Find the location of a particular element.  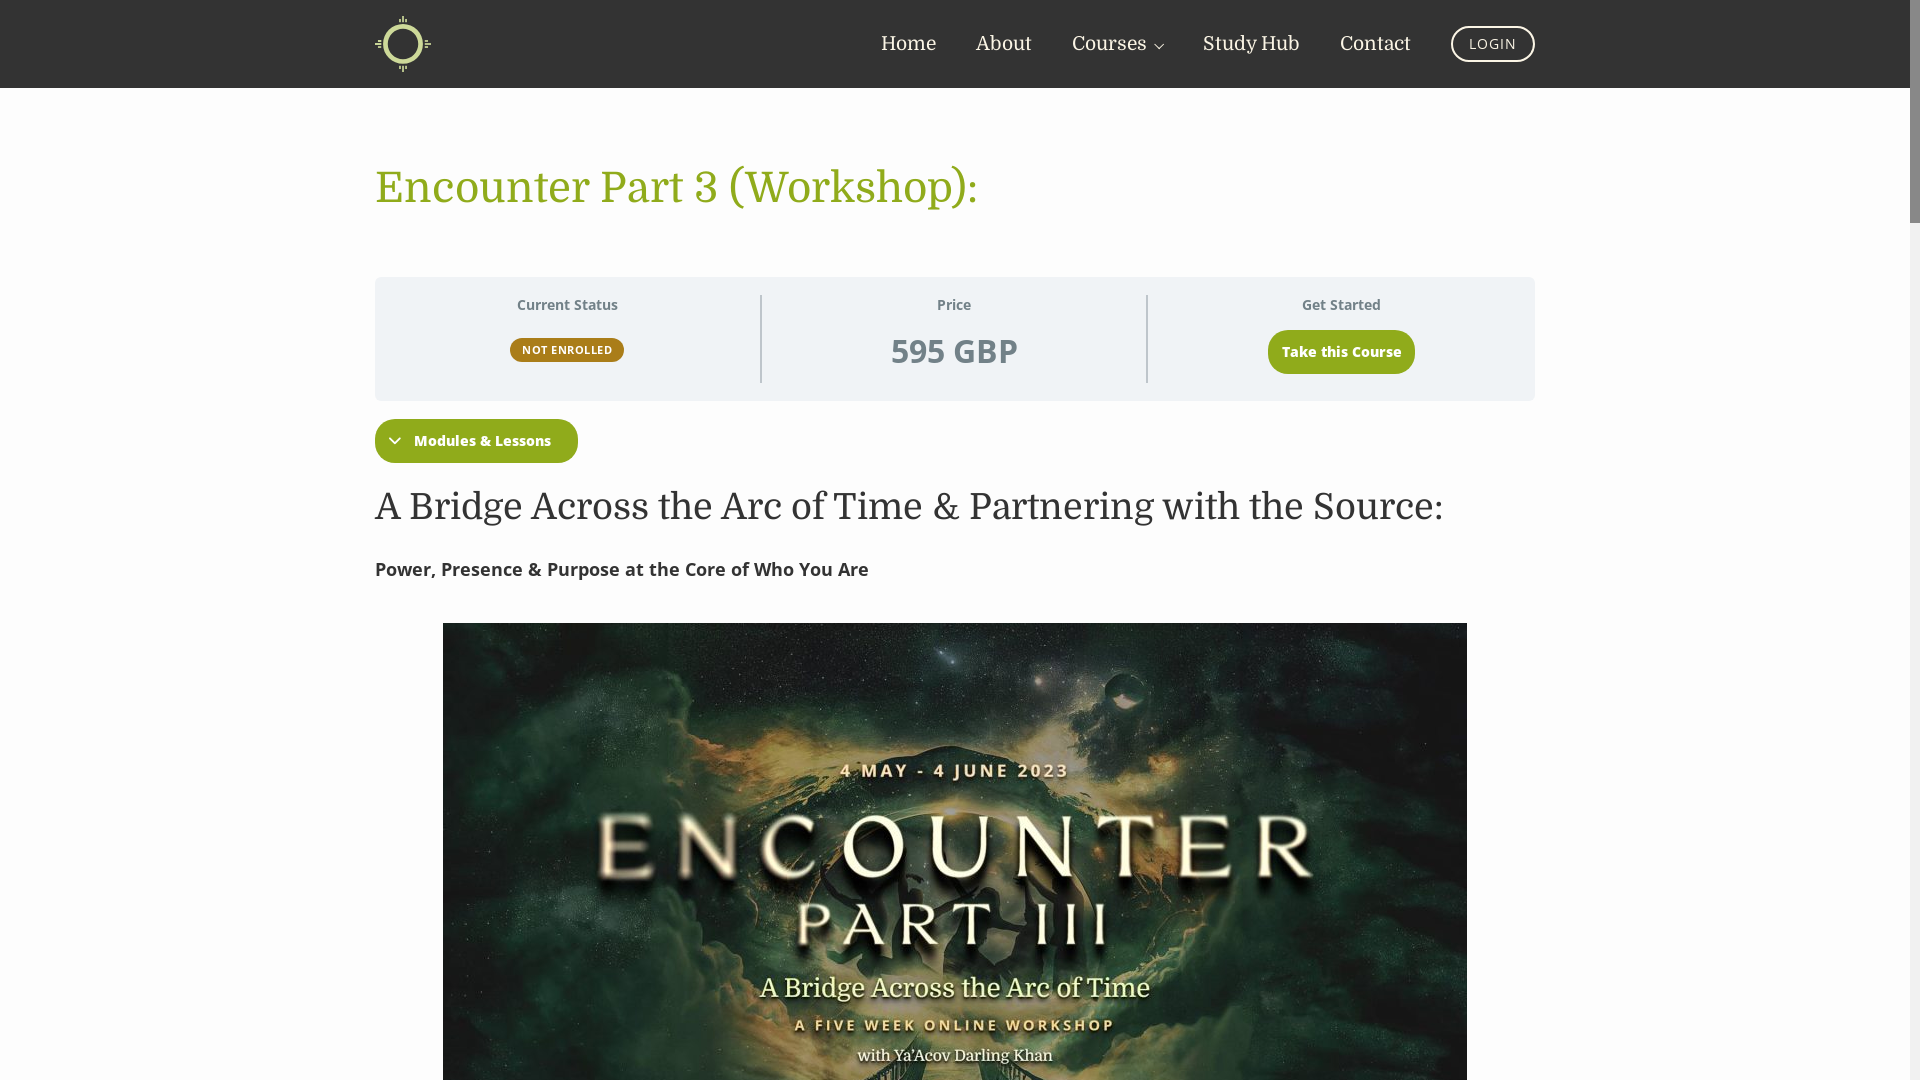

Modules & Lessons is located at coordinates (476, 441).